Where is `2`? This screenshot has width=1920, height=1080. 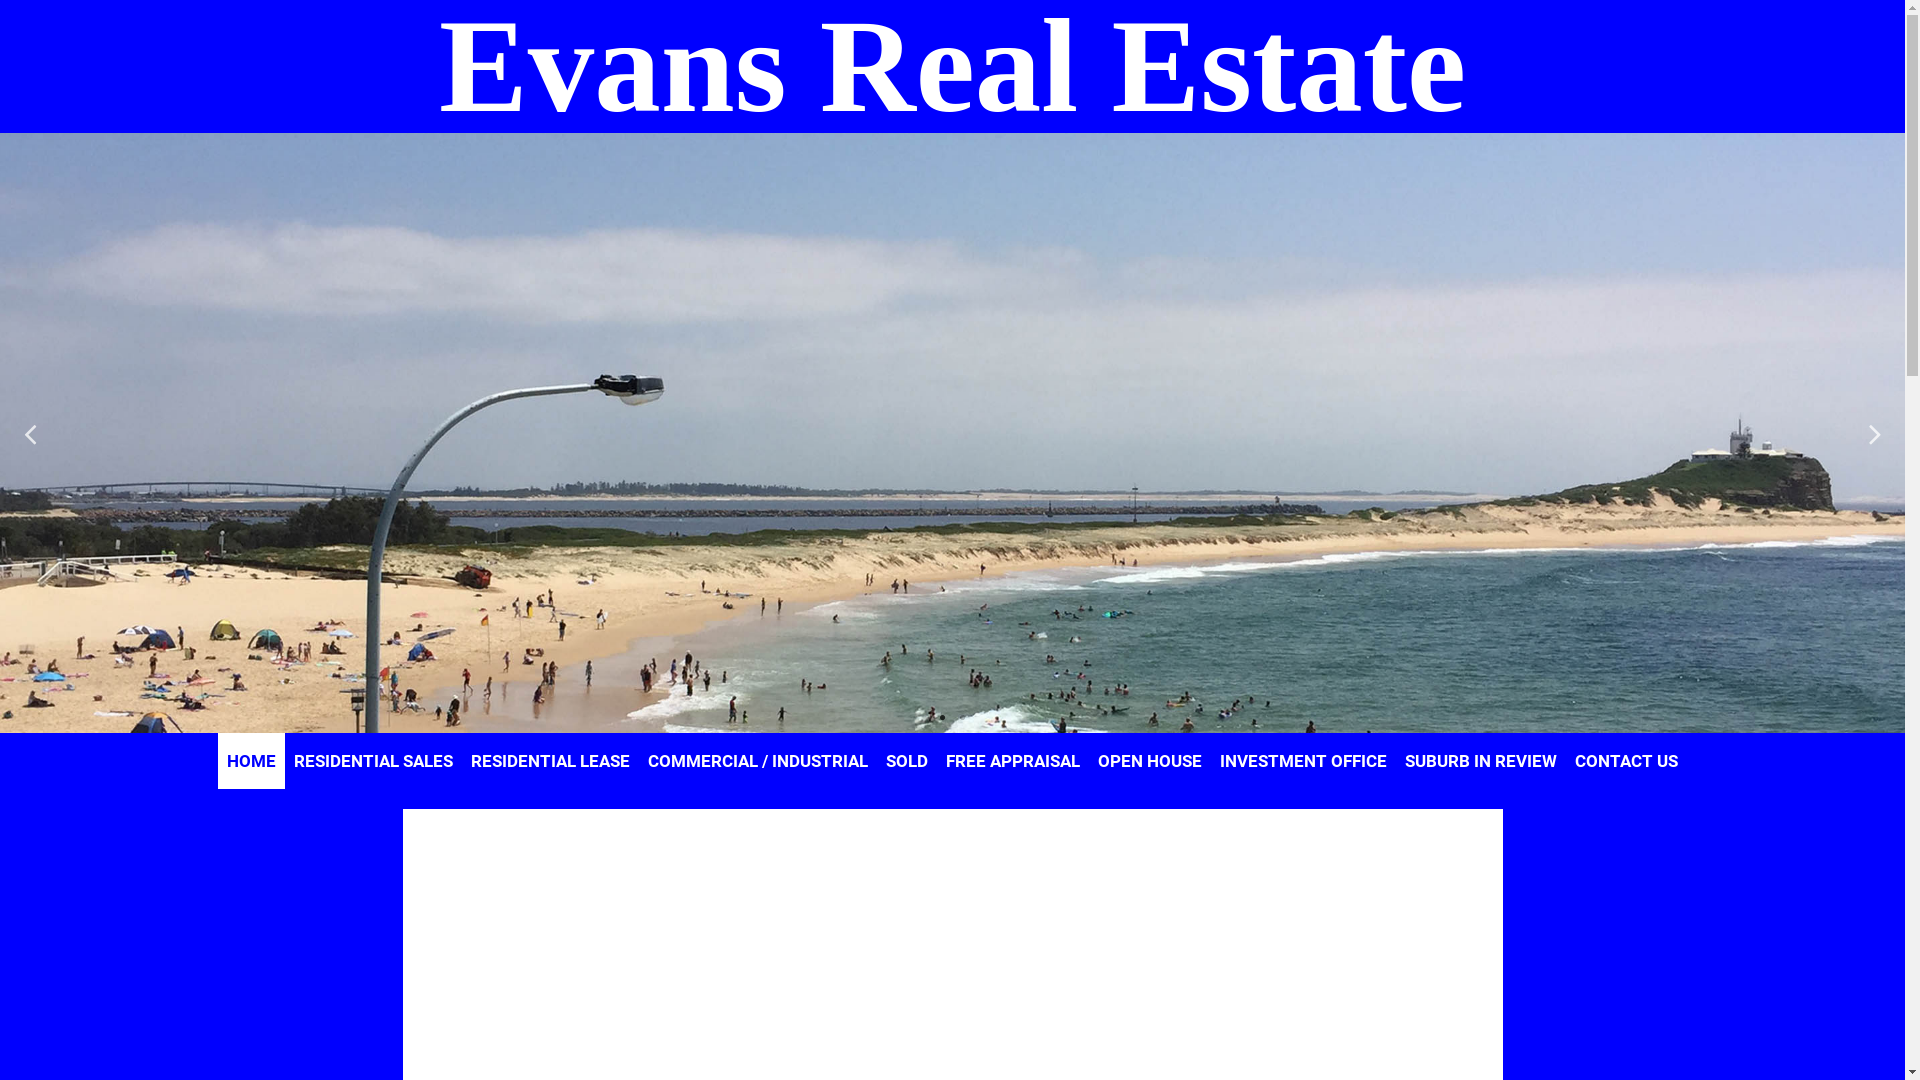
2 is located at coordinates (962, 718).